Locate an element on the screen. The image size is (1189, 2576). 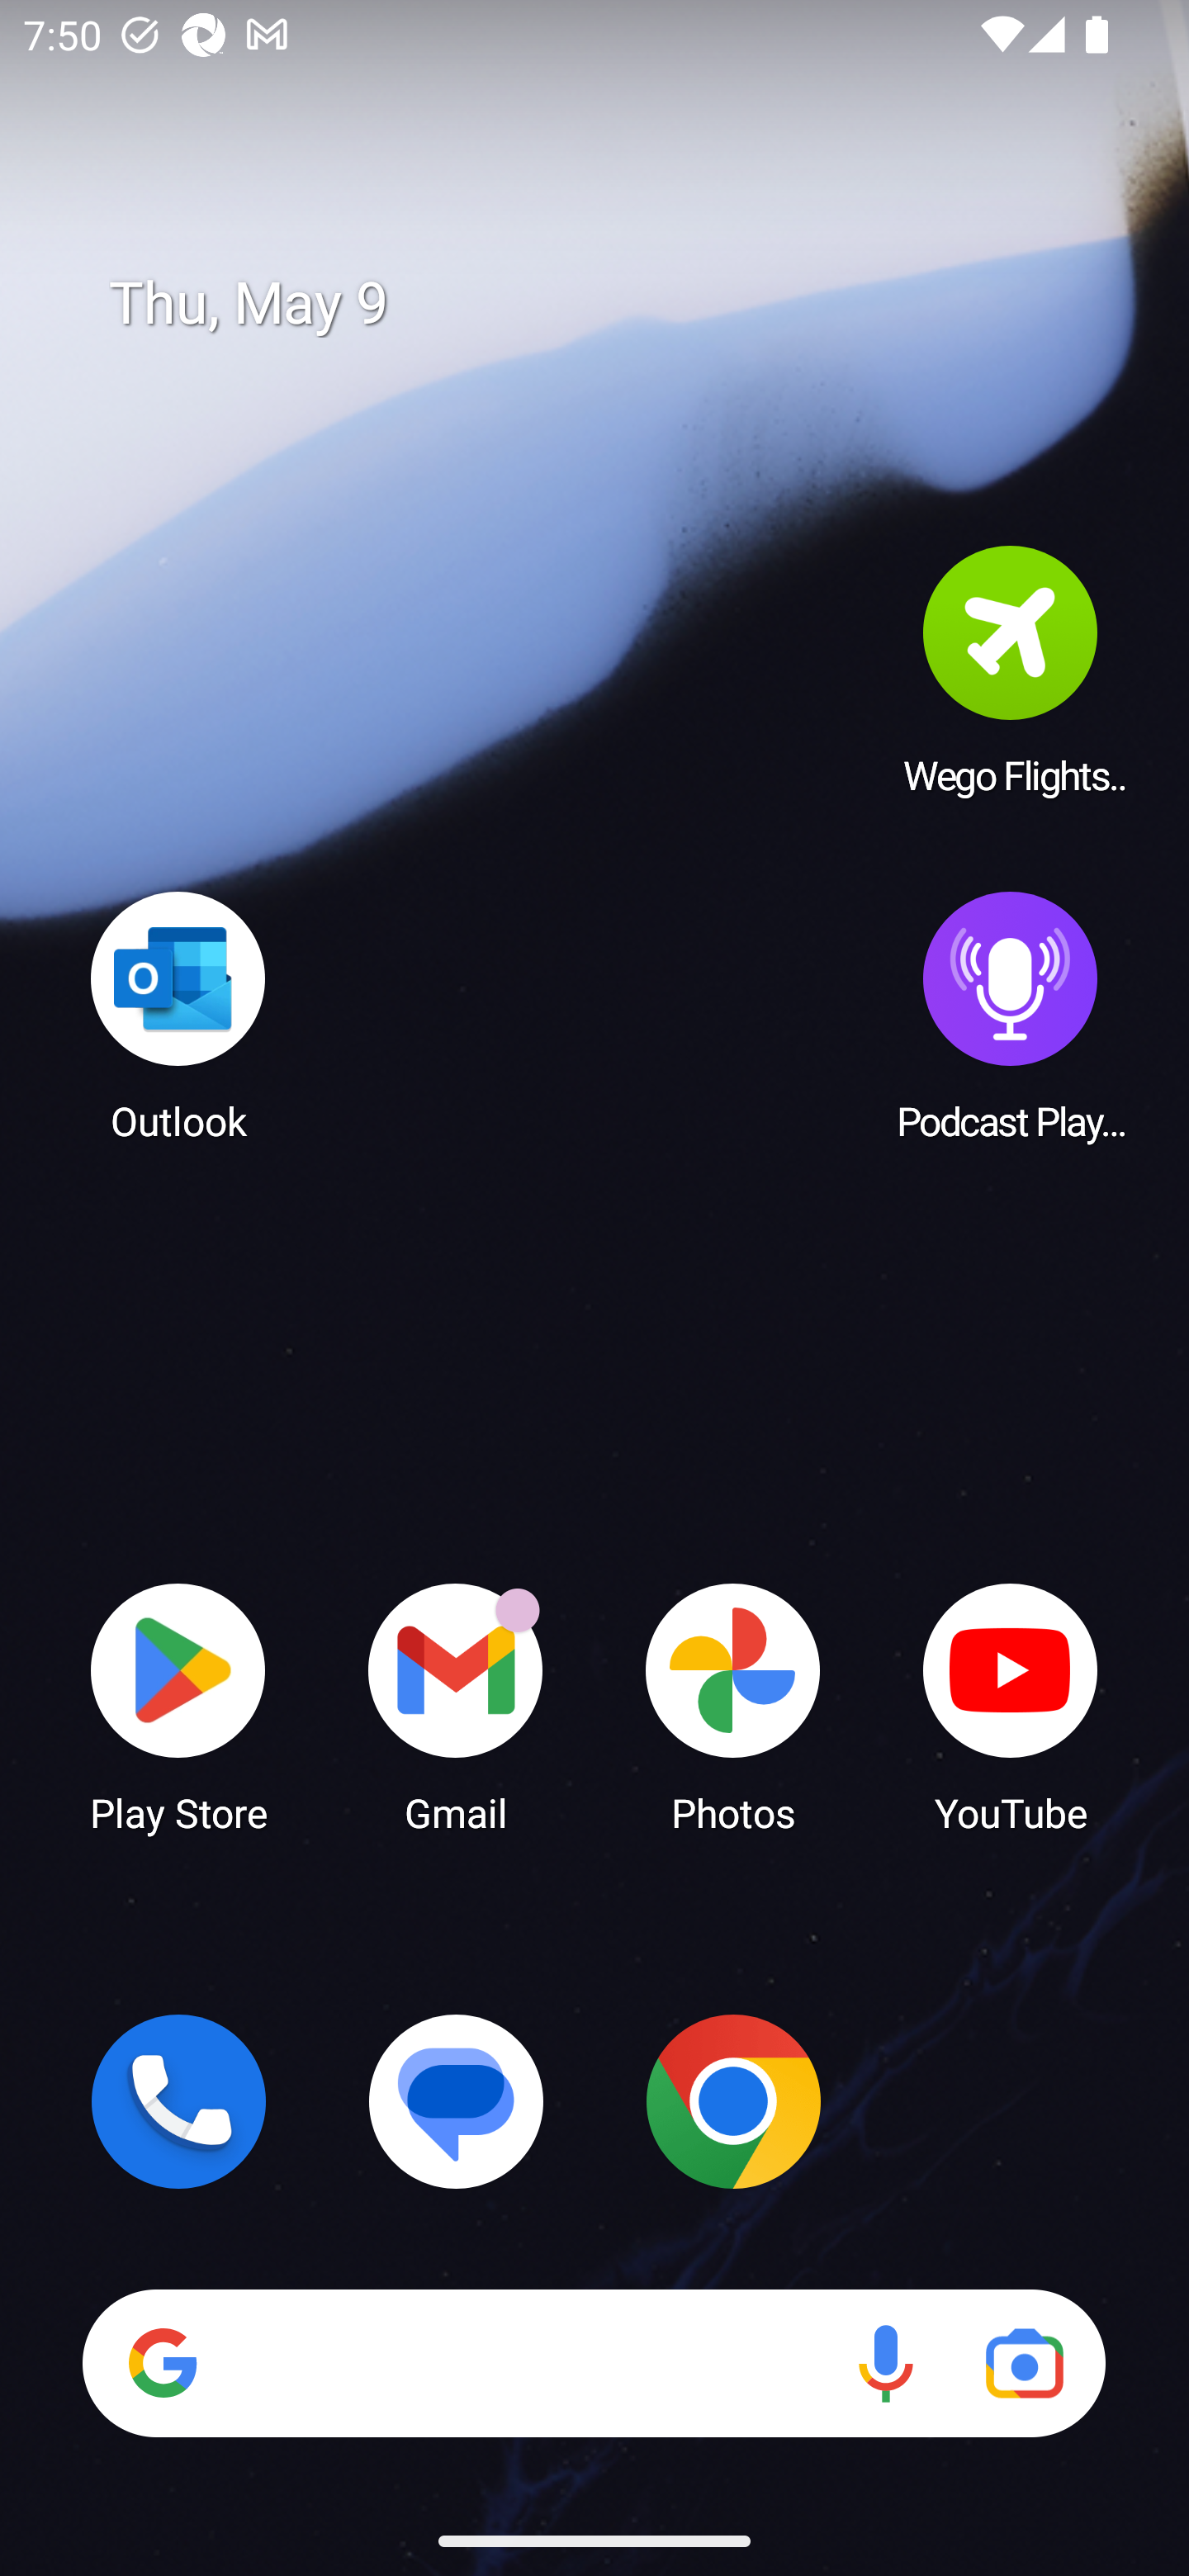
Thu, May 9 is located at coordinates (618, 304).